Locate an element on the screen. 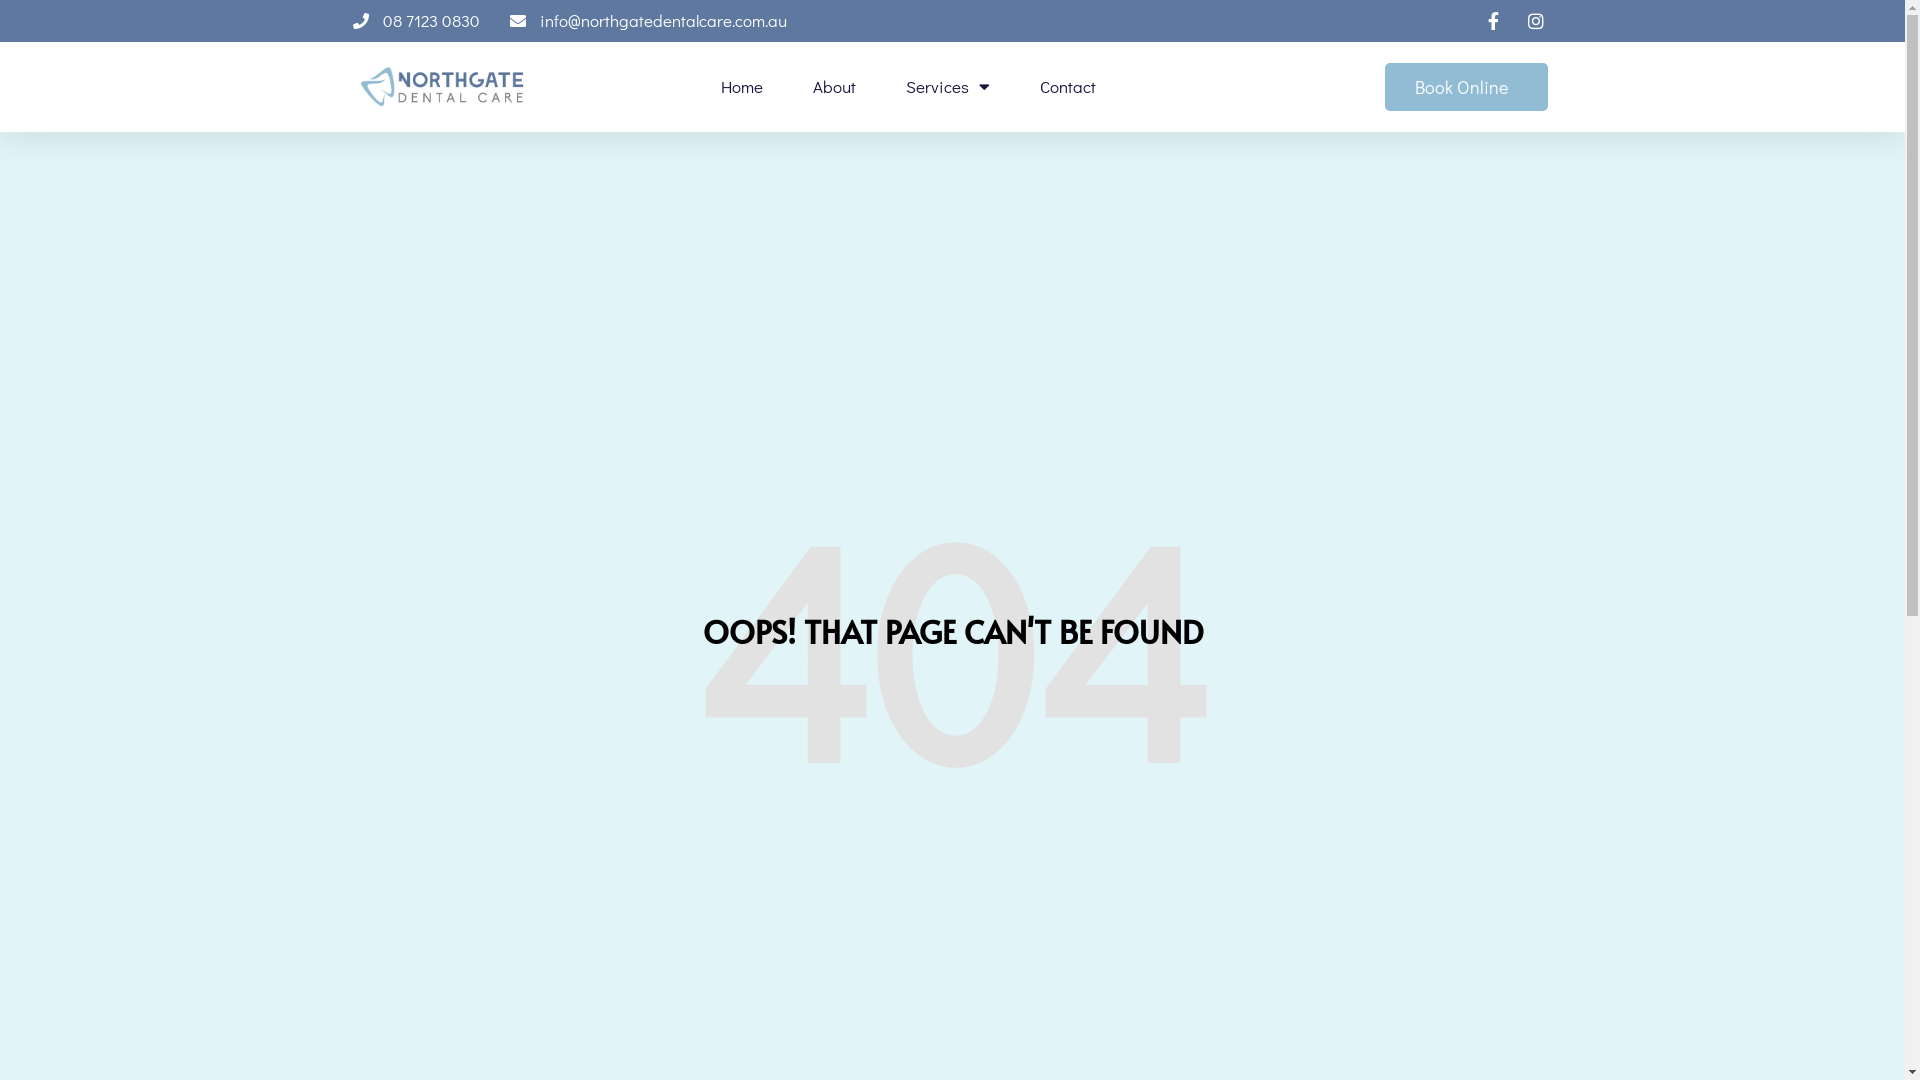  About is located at coordinates (834, 87).